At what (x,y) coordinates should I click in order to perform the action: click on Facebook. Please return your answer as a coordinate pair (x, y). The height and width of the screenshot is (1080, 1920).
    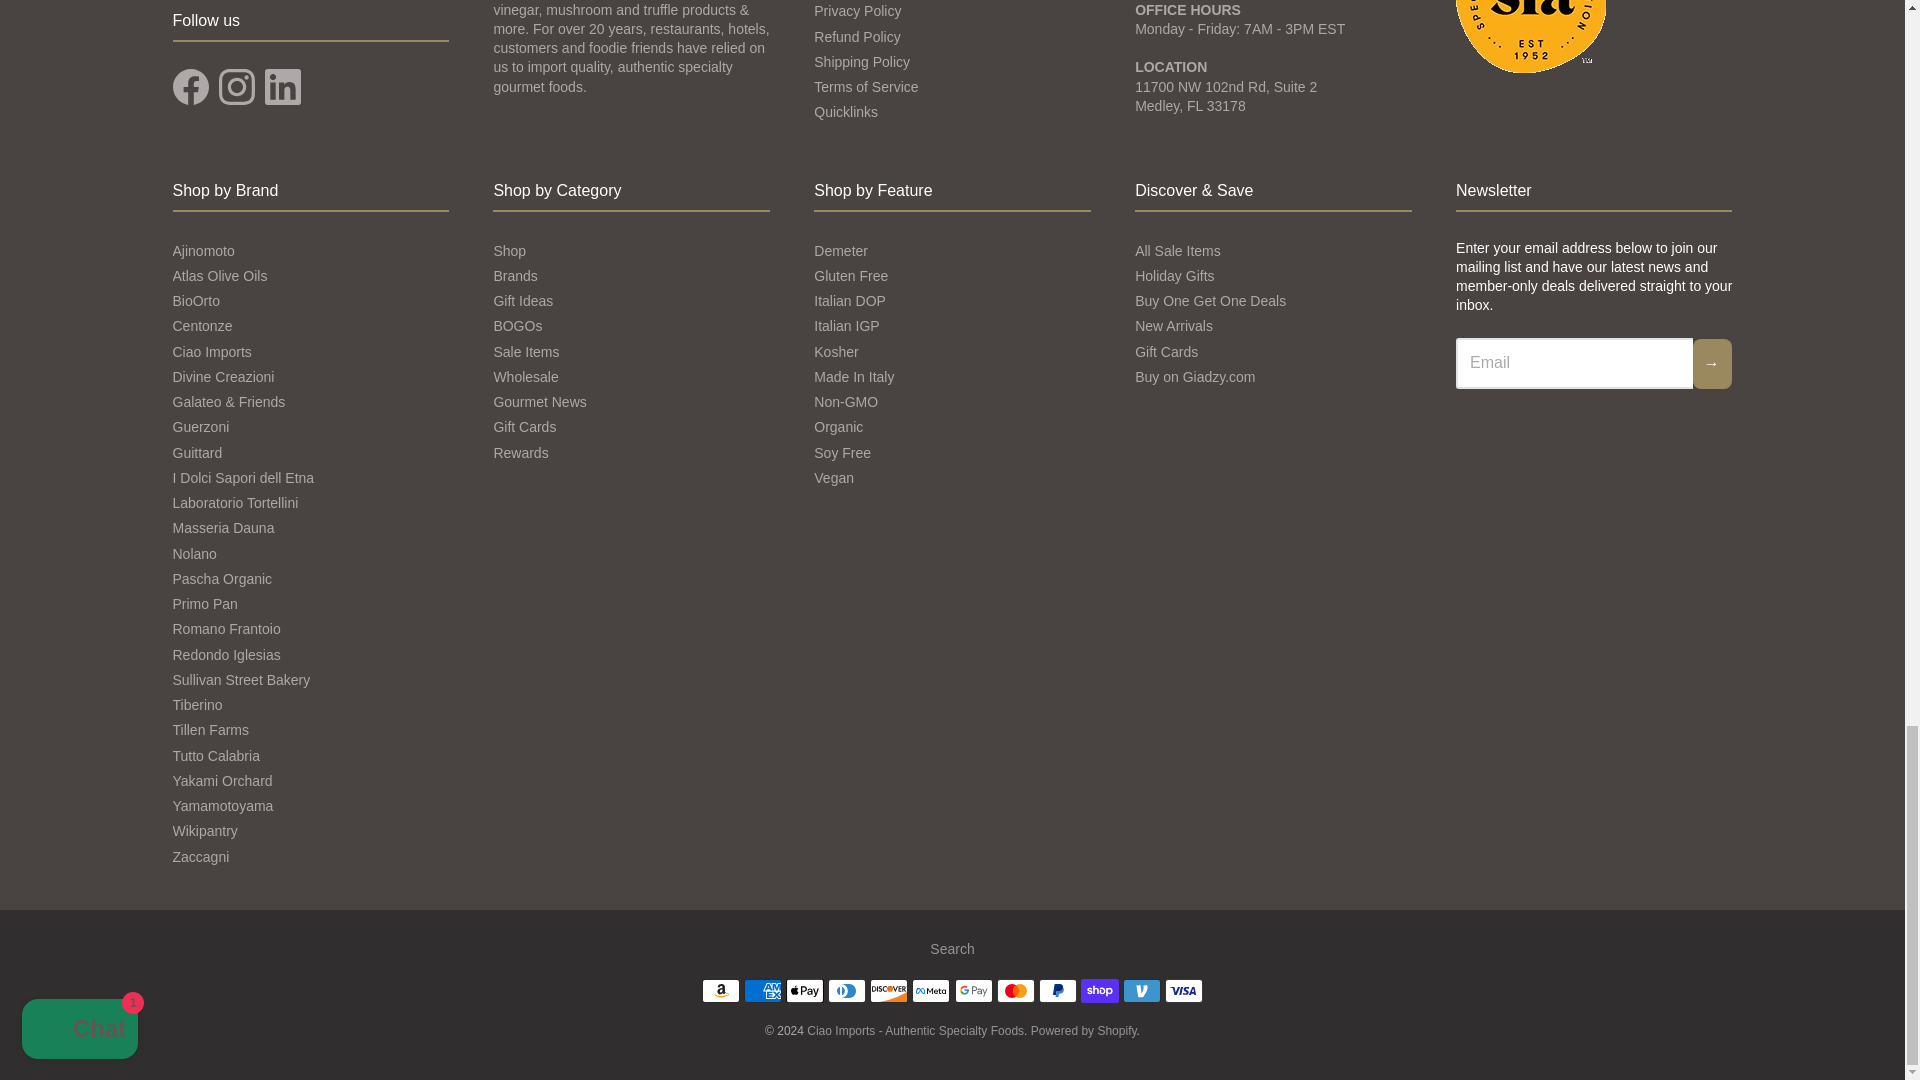
    Looking at the image, I should click on (190, 86).